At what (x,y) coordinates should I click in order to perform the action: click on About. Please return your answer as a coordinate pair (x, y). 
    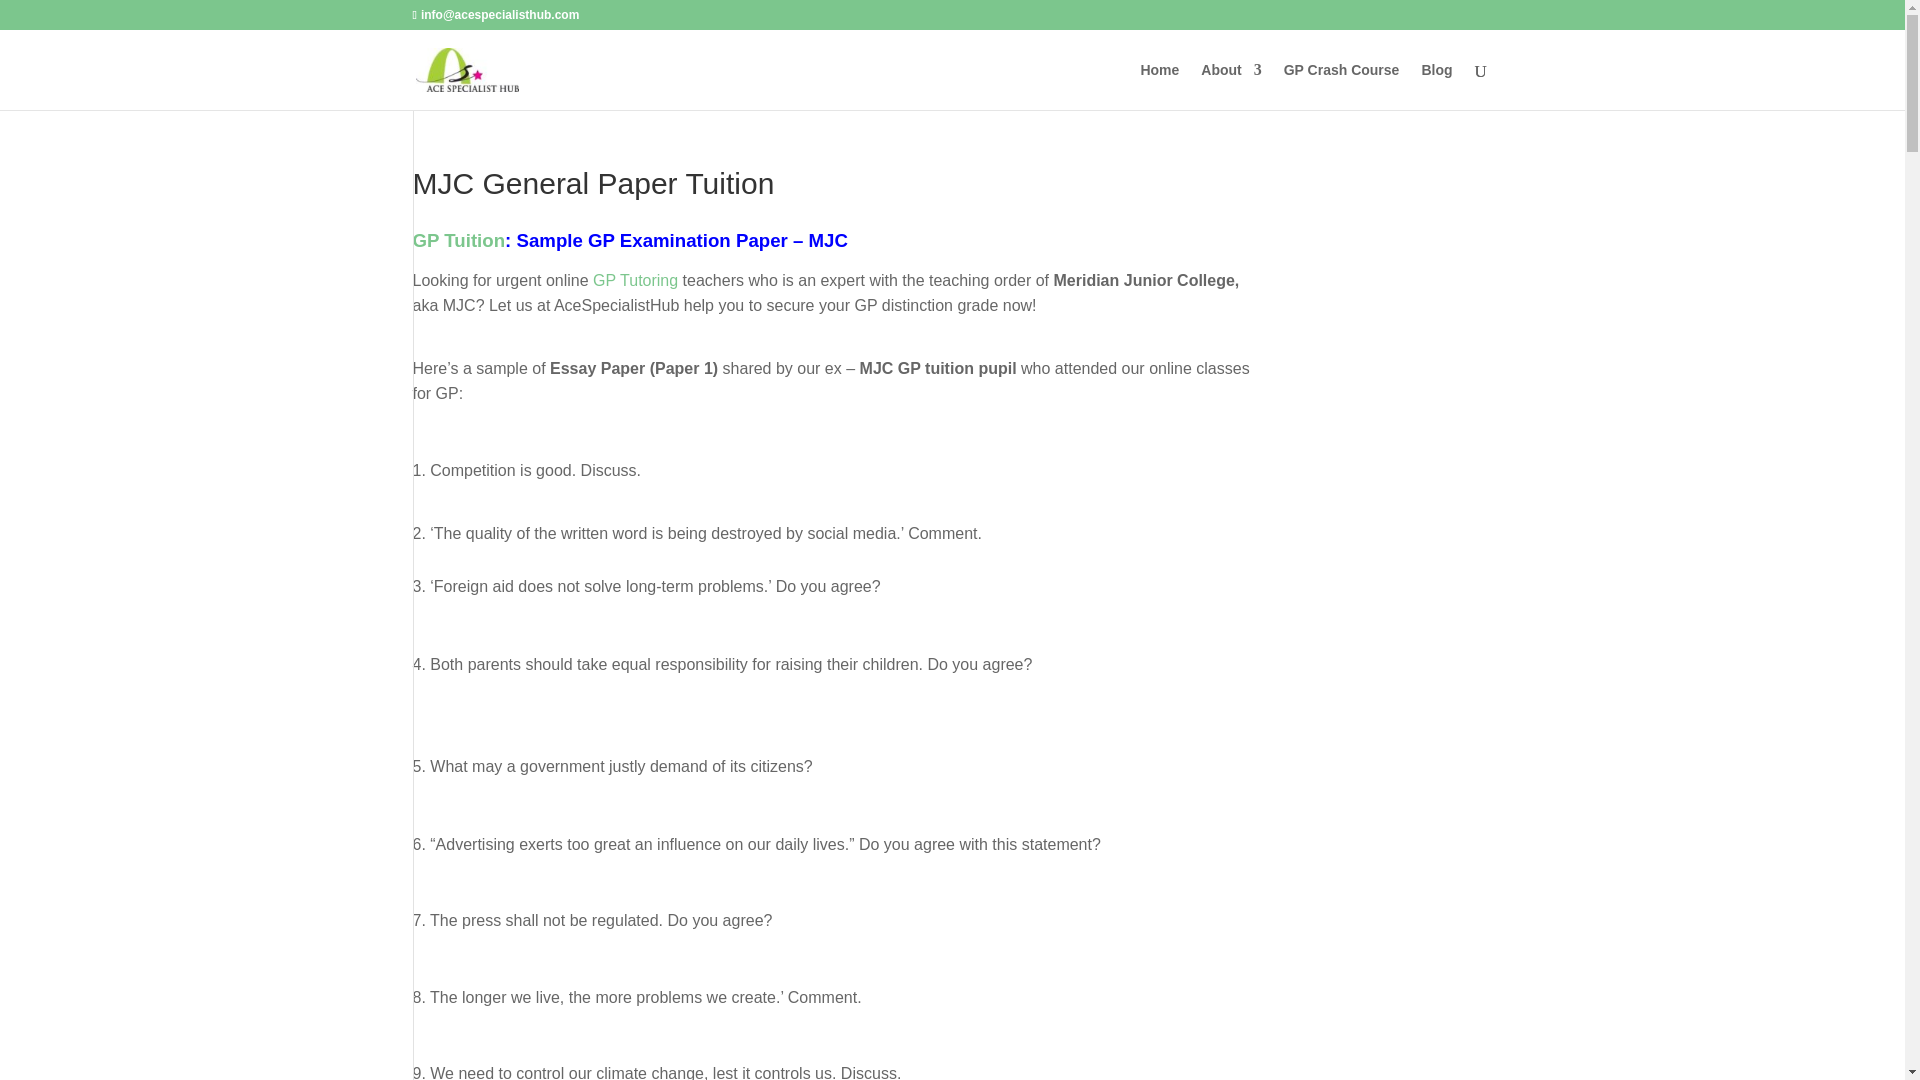
    Looking at the image, I should click on (1231, 86).